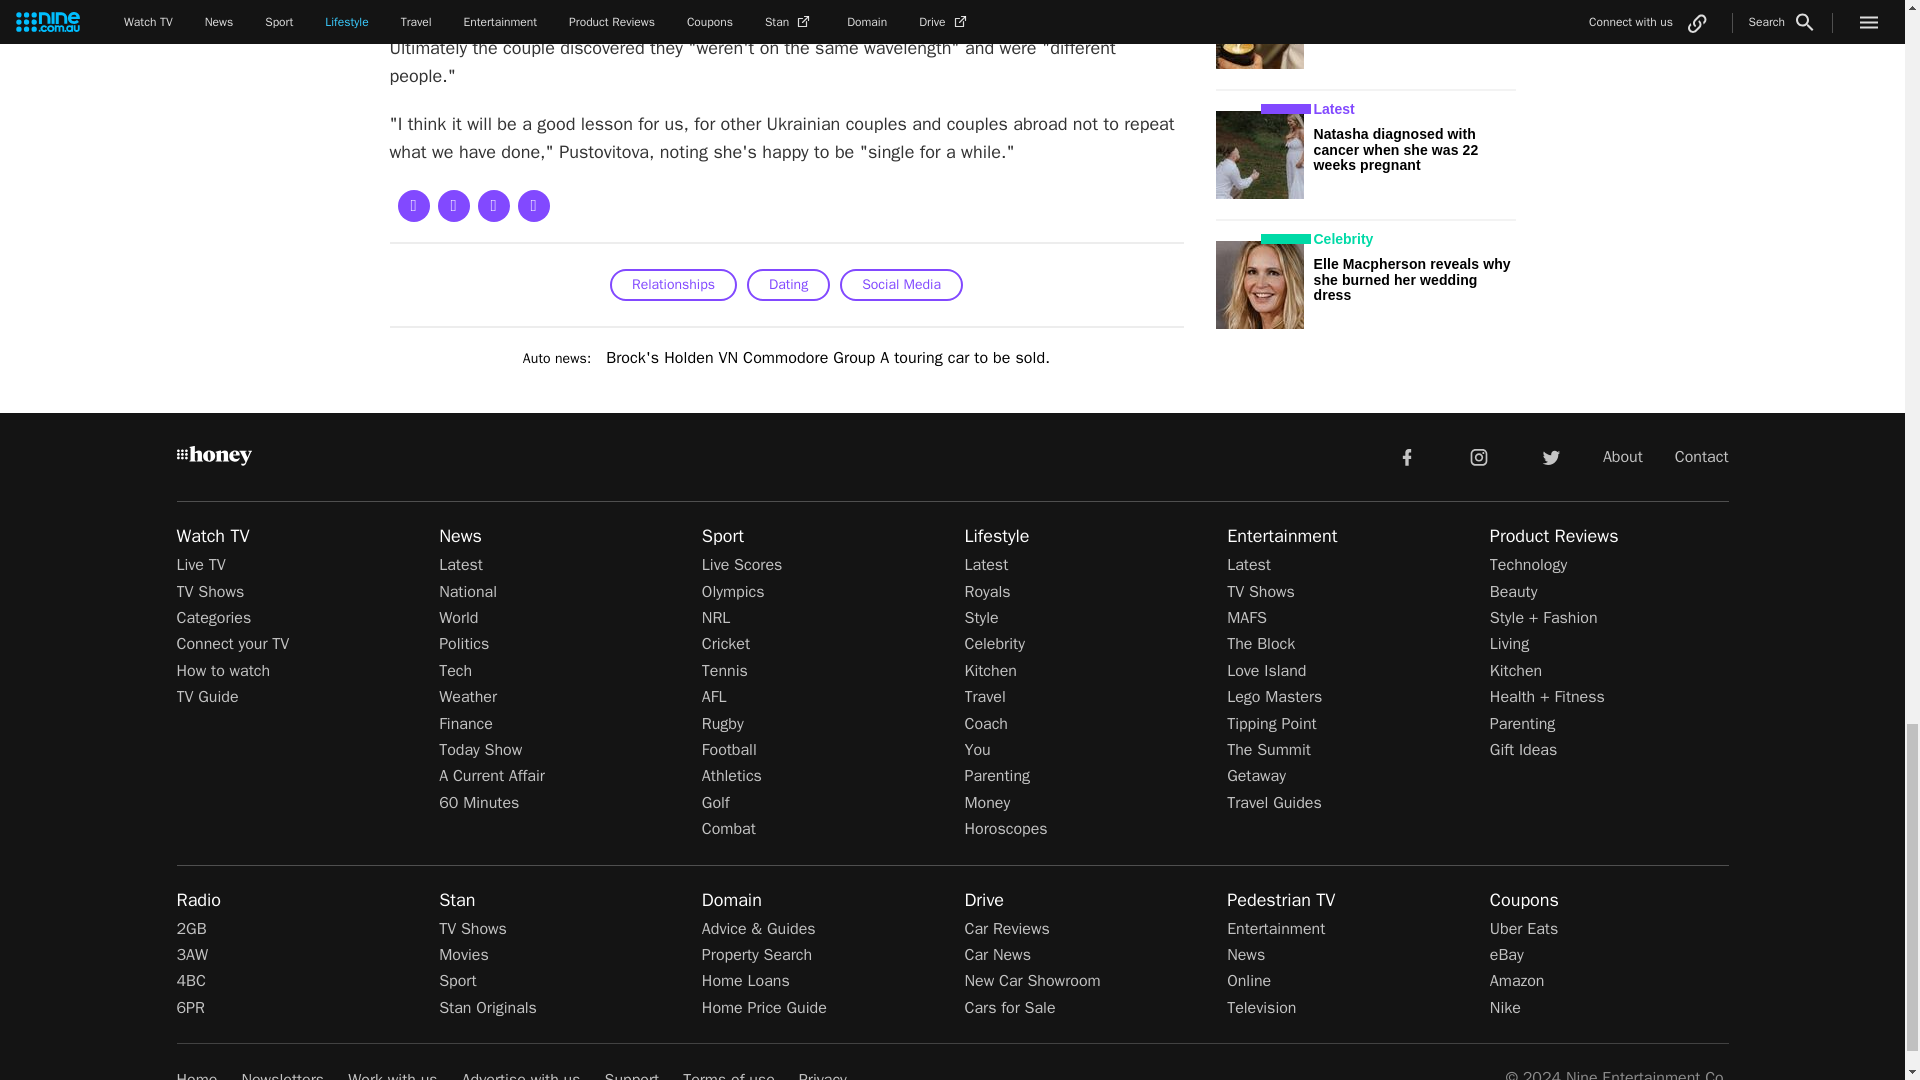  I want to click on twitter, so click(1550, 456).